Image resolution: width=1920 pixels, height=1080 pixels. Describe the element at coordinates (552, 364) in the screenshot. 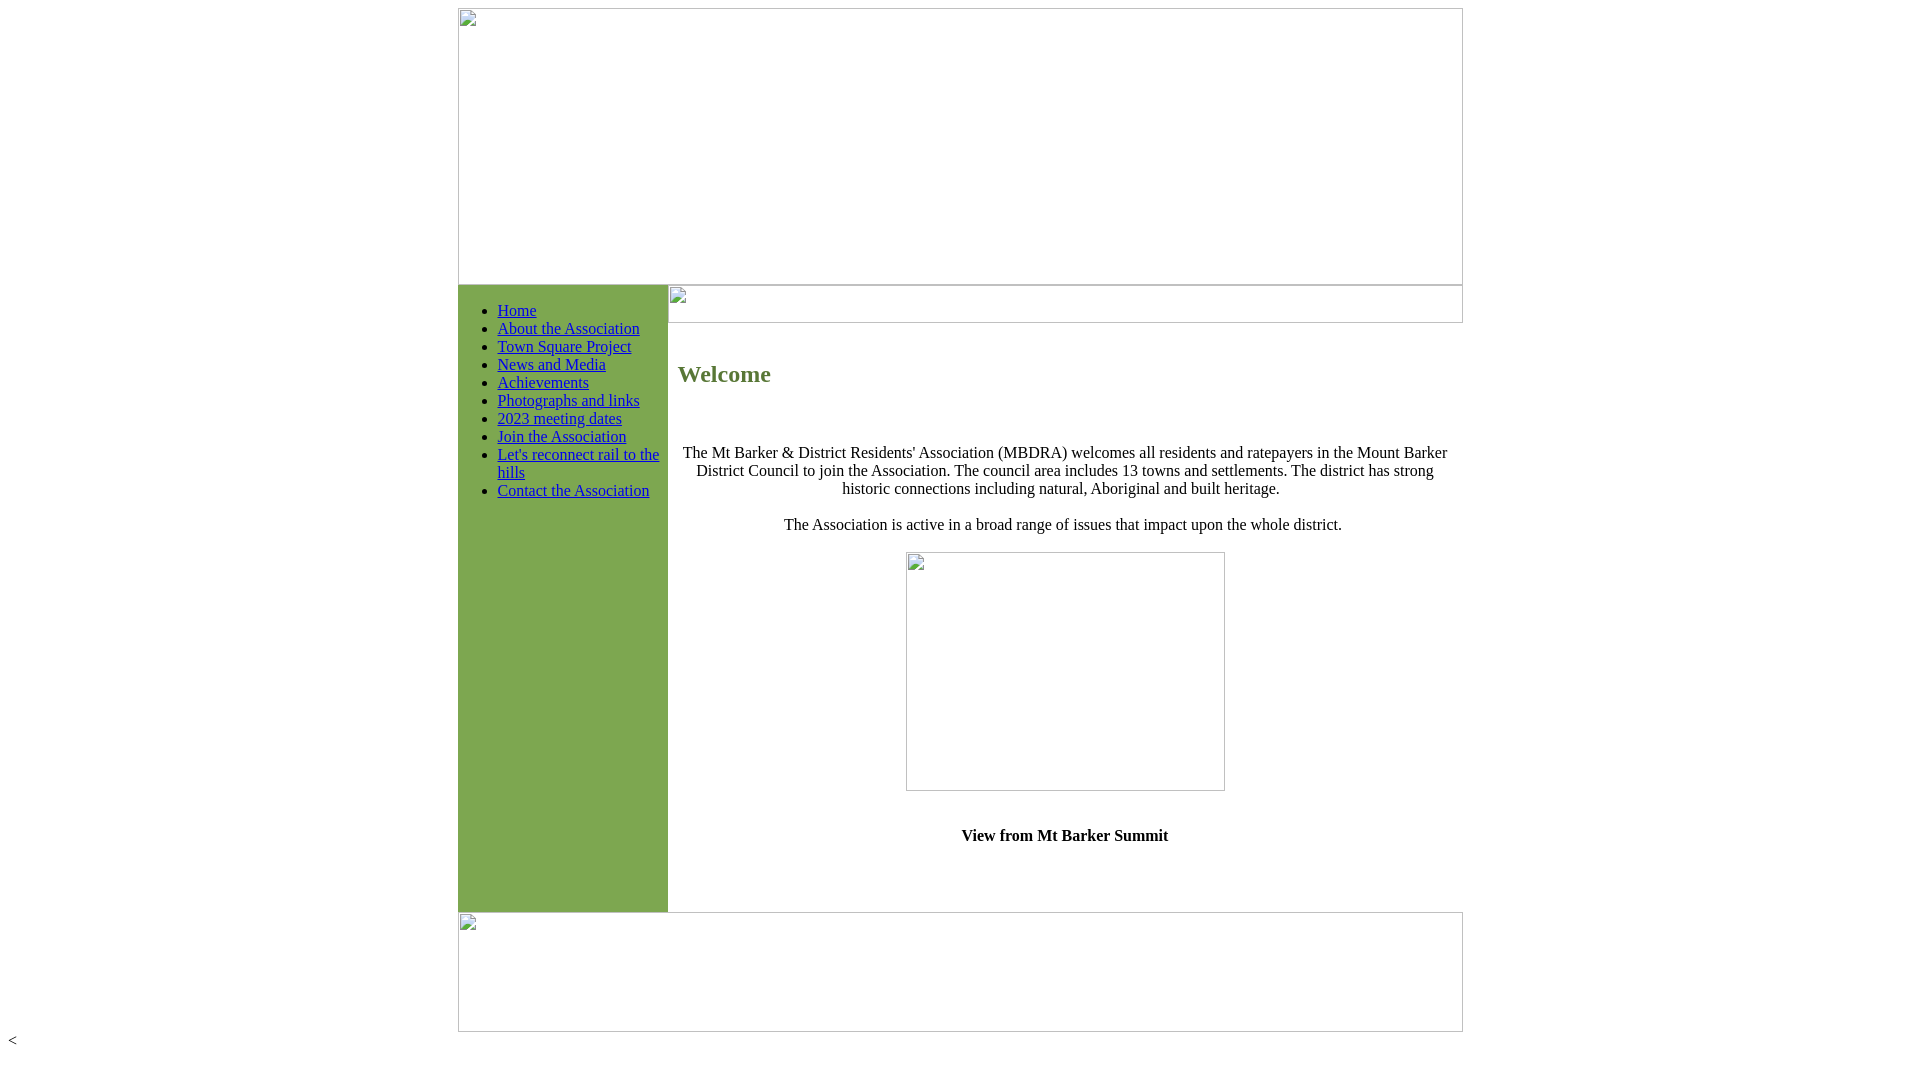

I see `News and Media` at that location.